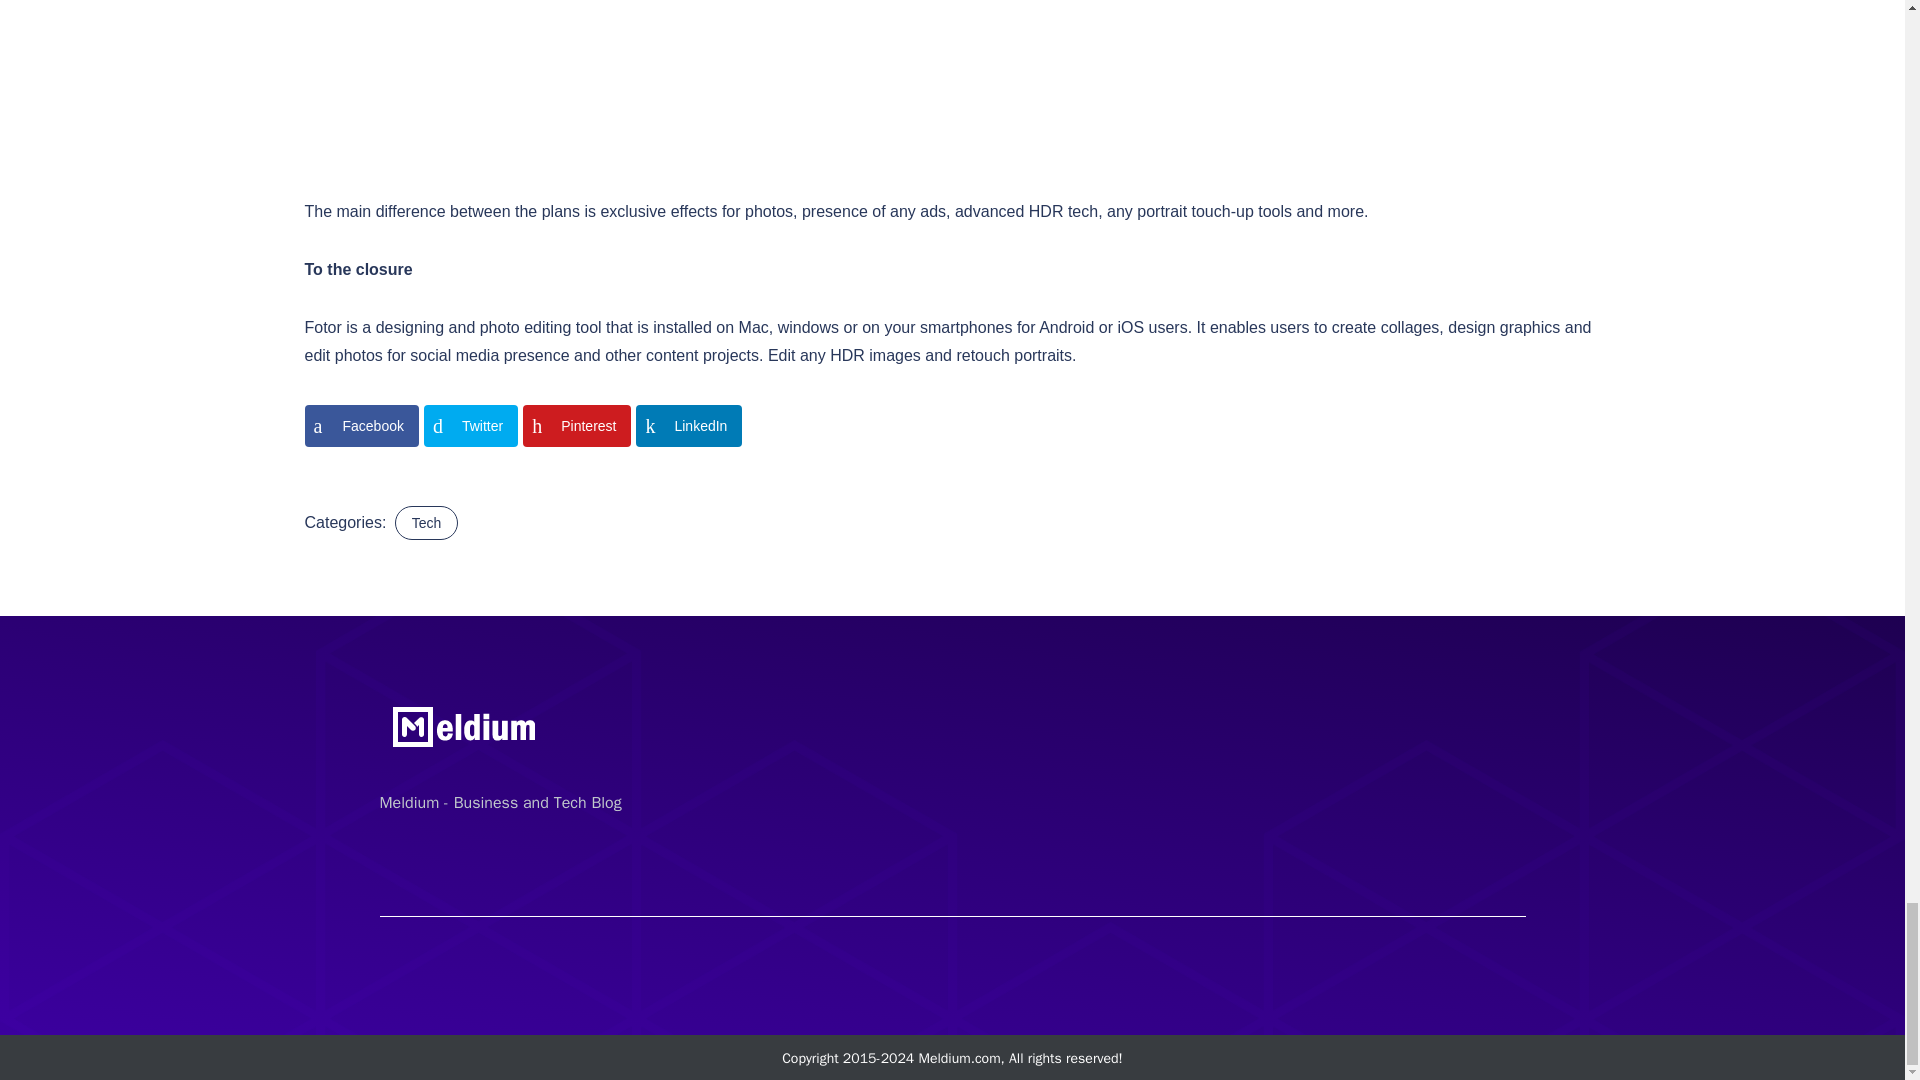 This screenshot has height=1080, width=1920. I want to click on Share on Pinterest, so click(576, 426).